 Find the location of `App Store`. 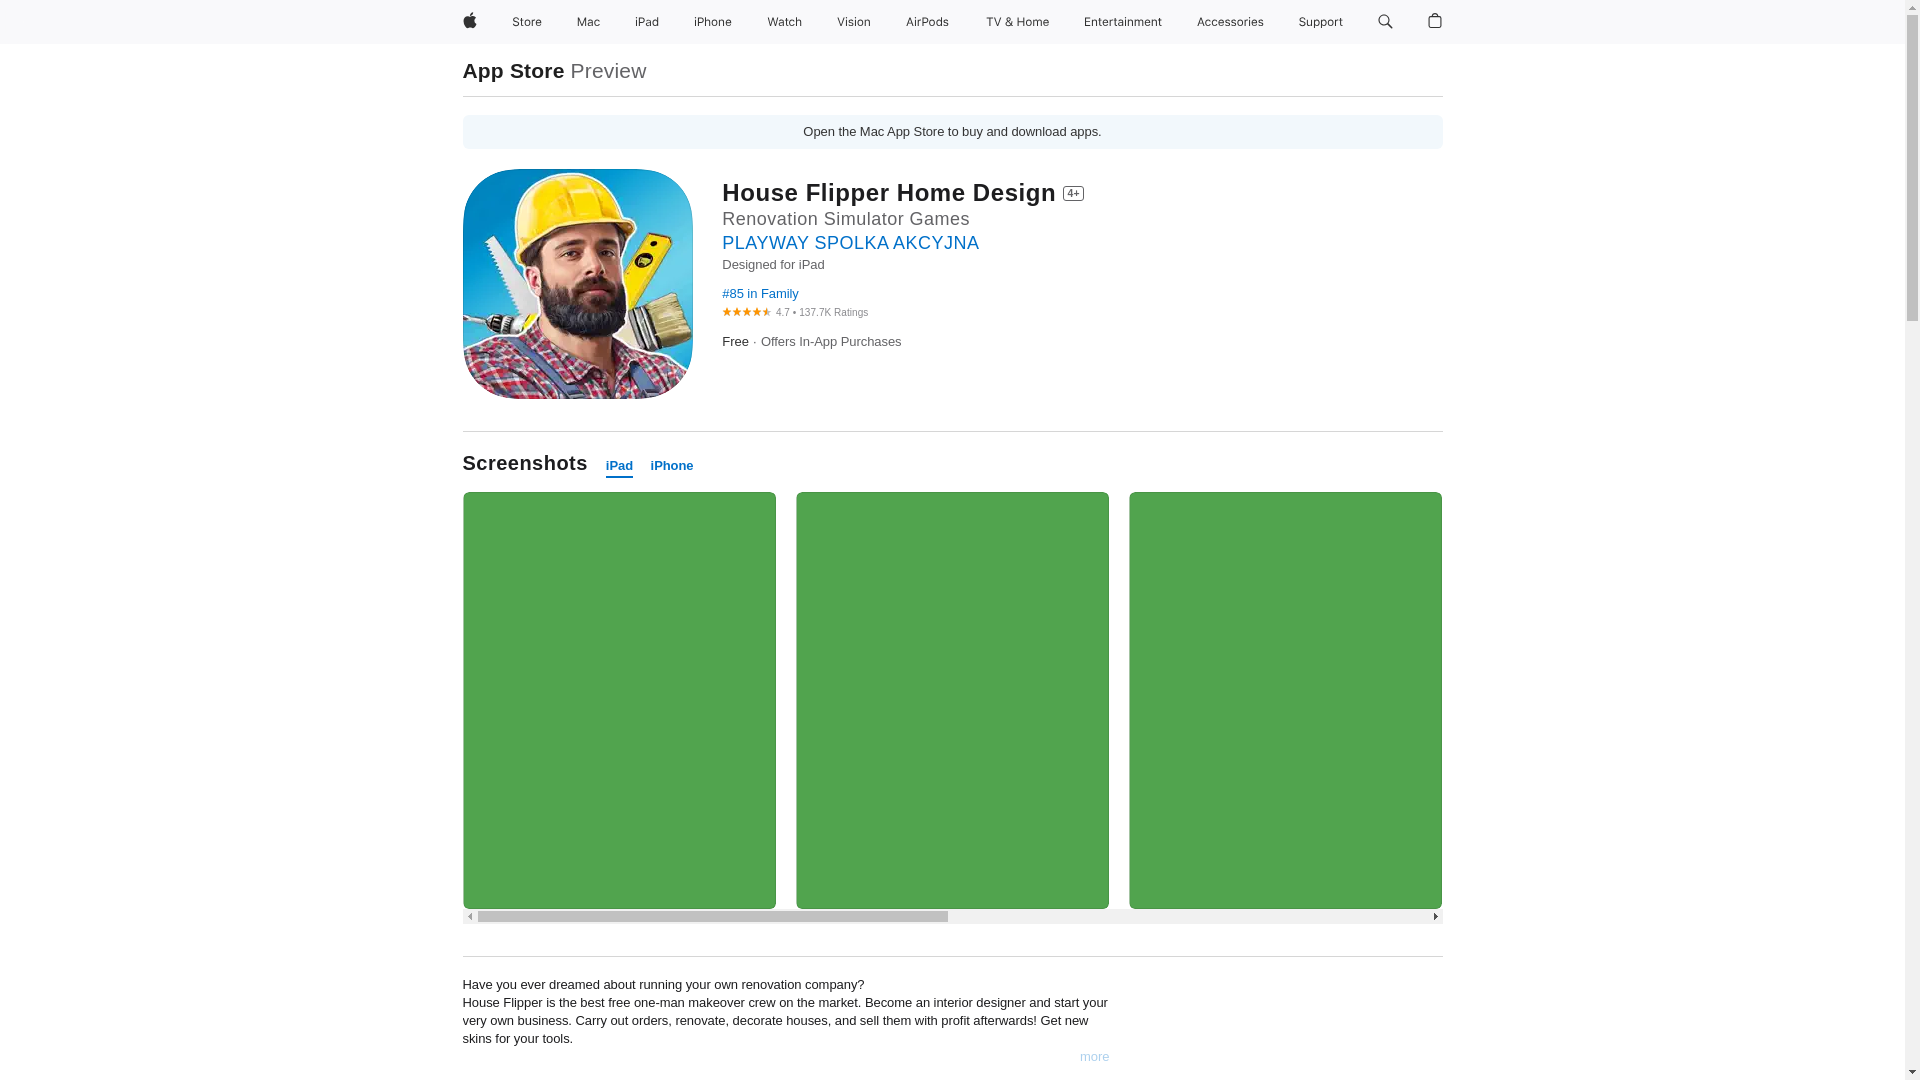

App Store is located at coordinates (513, 70).